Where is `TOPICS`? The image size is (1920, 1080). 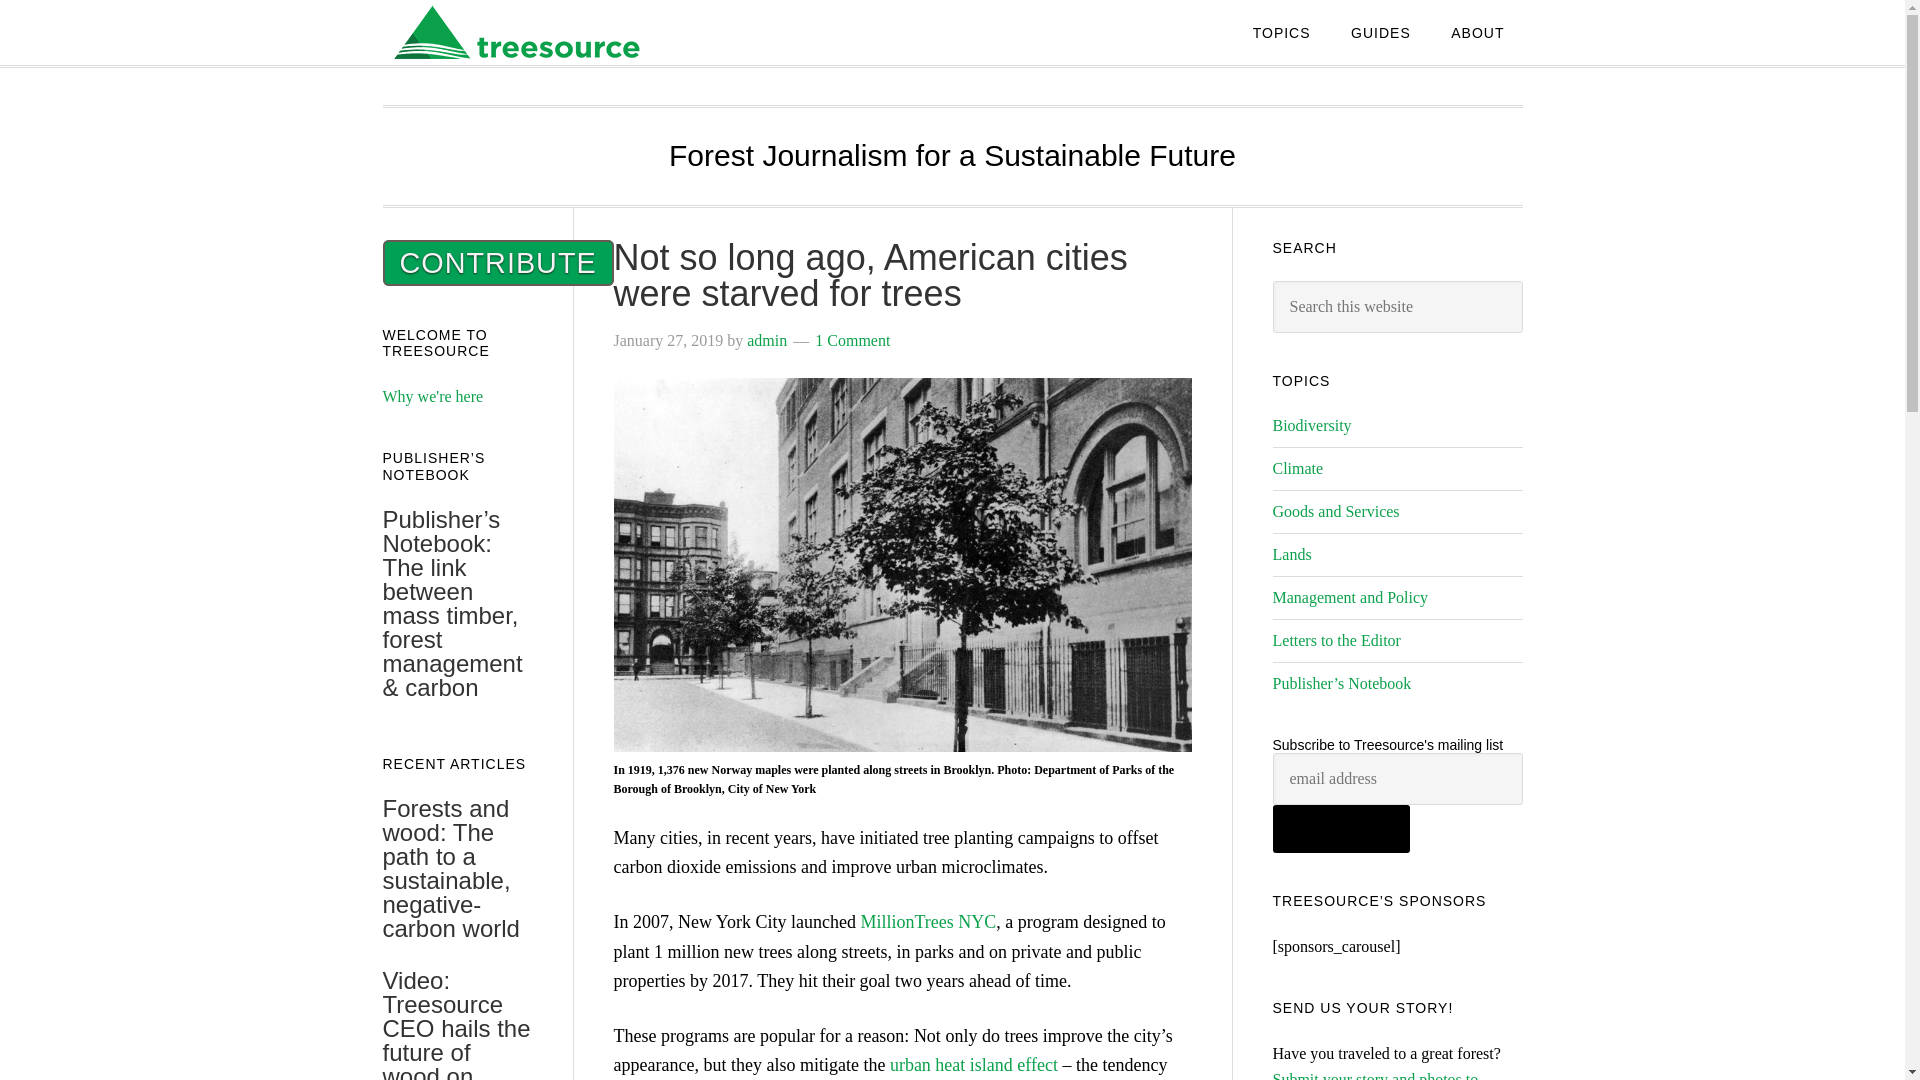 TOPICS is located at coordinates (1281, 32).